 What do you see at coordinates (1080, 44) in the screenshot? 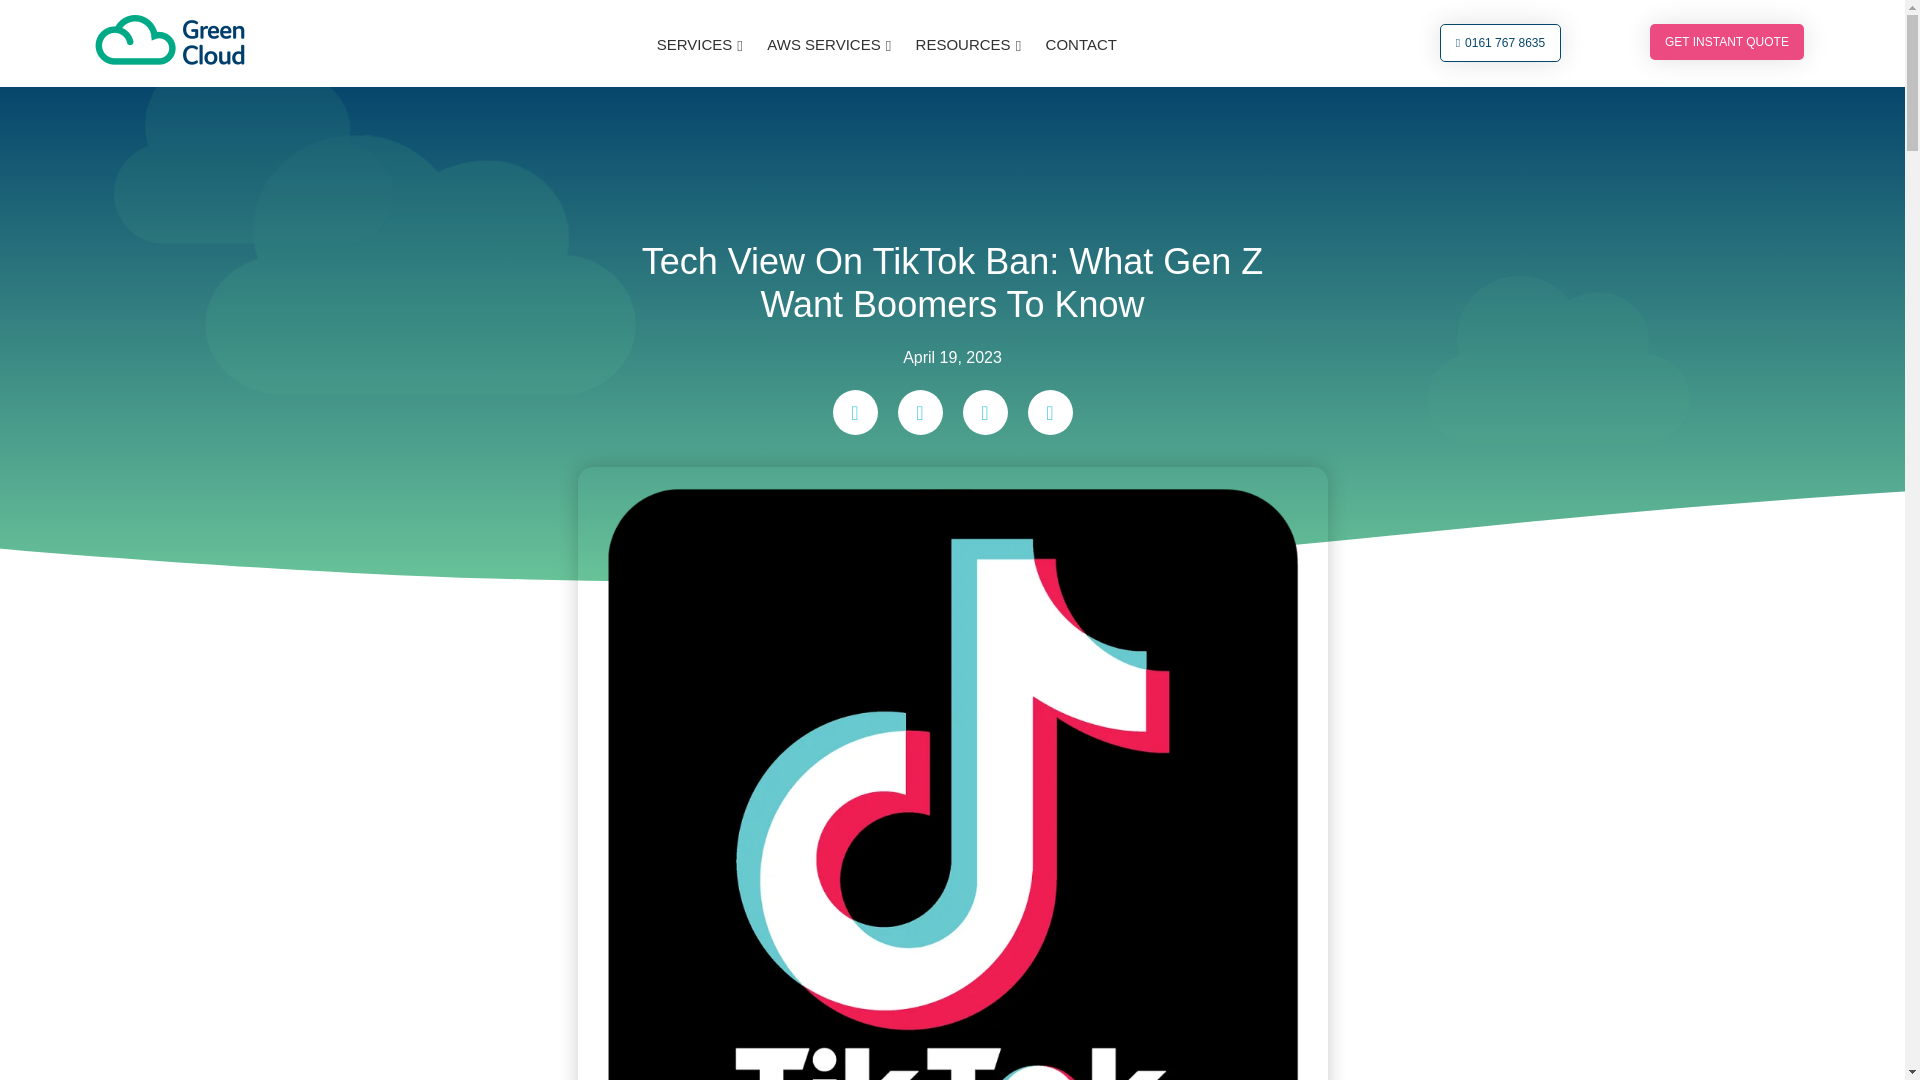
I see `Contact` at bounding box center [1080, 44].